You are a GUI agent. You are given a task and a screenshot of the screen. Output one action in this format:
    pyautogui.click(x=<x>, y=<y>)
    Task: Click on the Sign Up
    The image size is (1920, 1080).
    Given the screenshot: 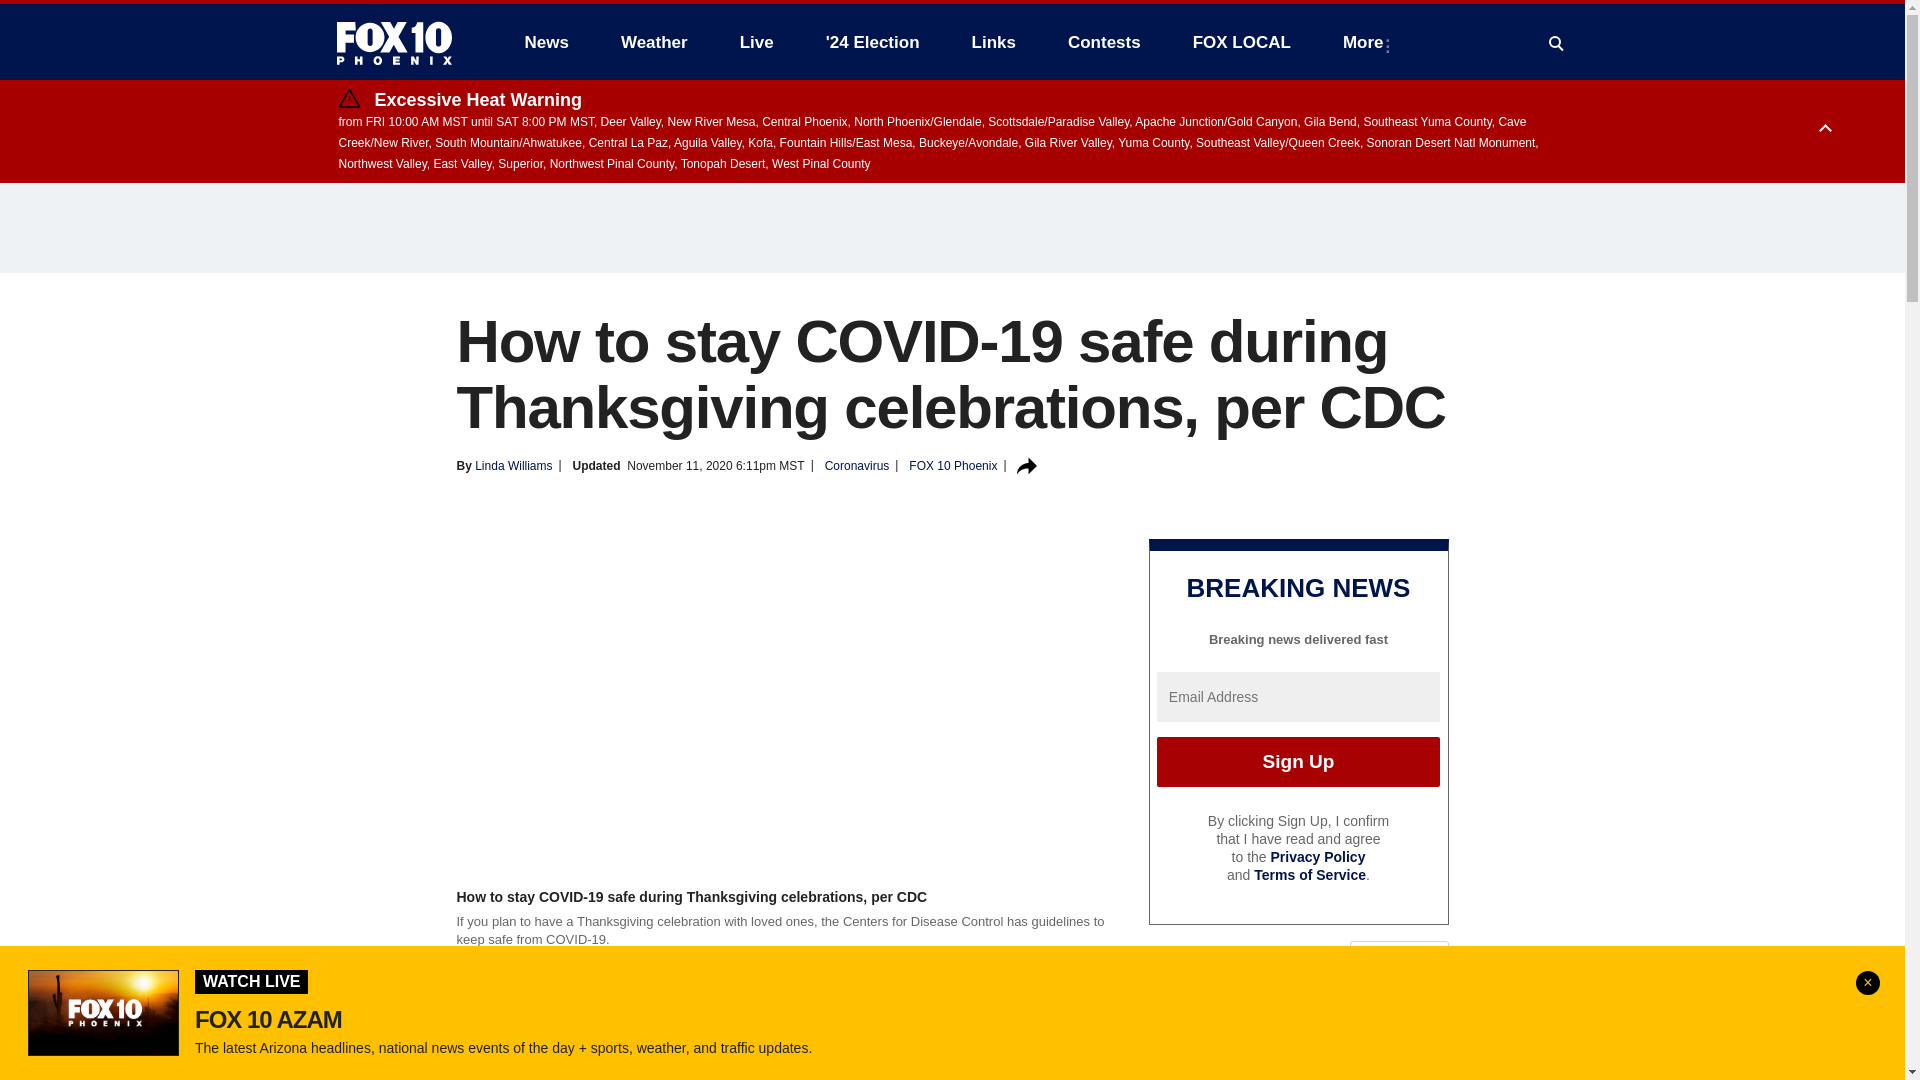 What is the action you would take?
    pyautogui.click(x=1298, y=762)
    